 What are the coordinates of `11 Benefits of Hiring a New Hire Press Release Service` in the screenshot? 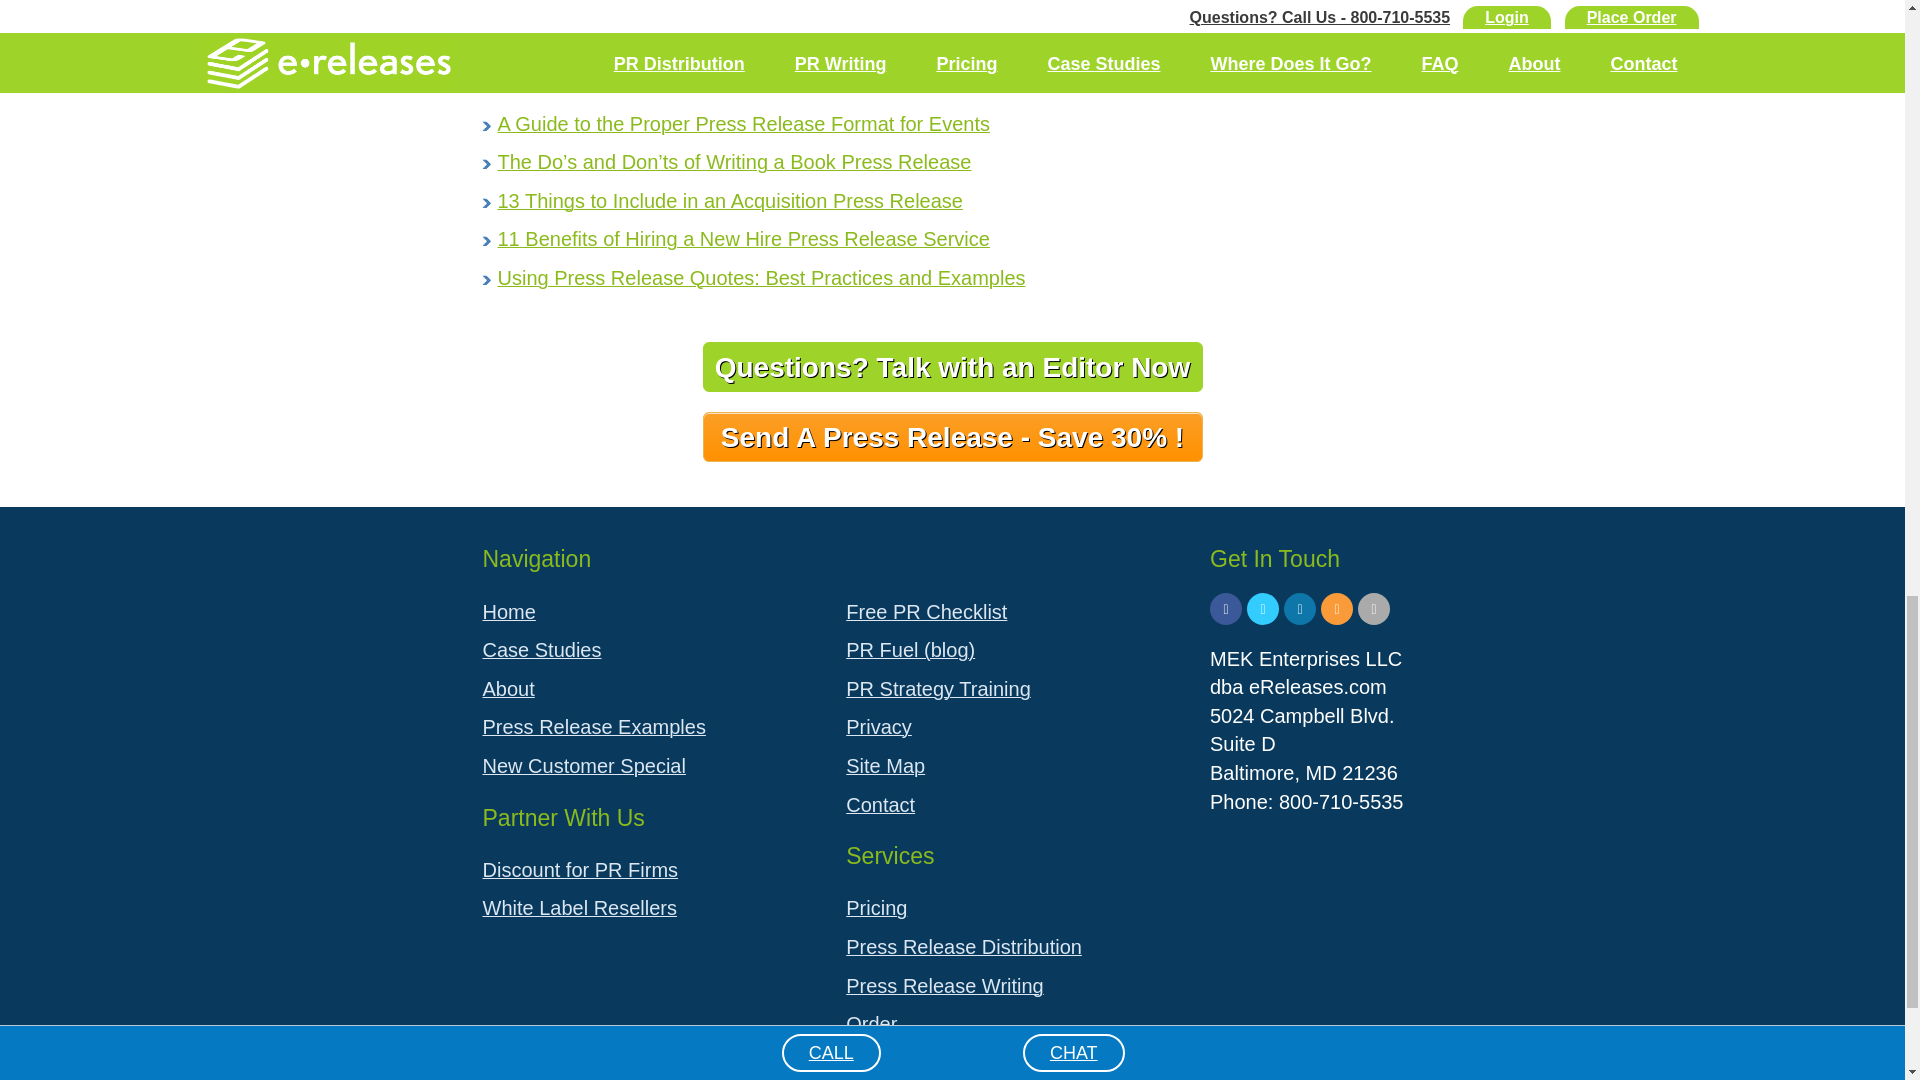 It's located at (744, 238).